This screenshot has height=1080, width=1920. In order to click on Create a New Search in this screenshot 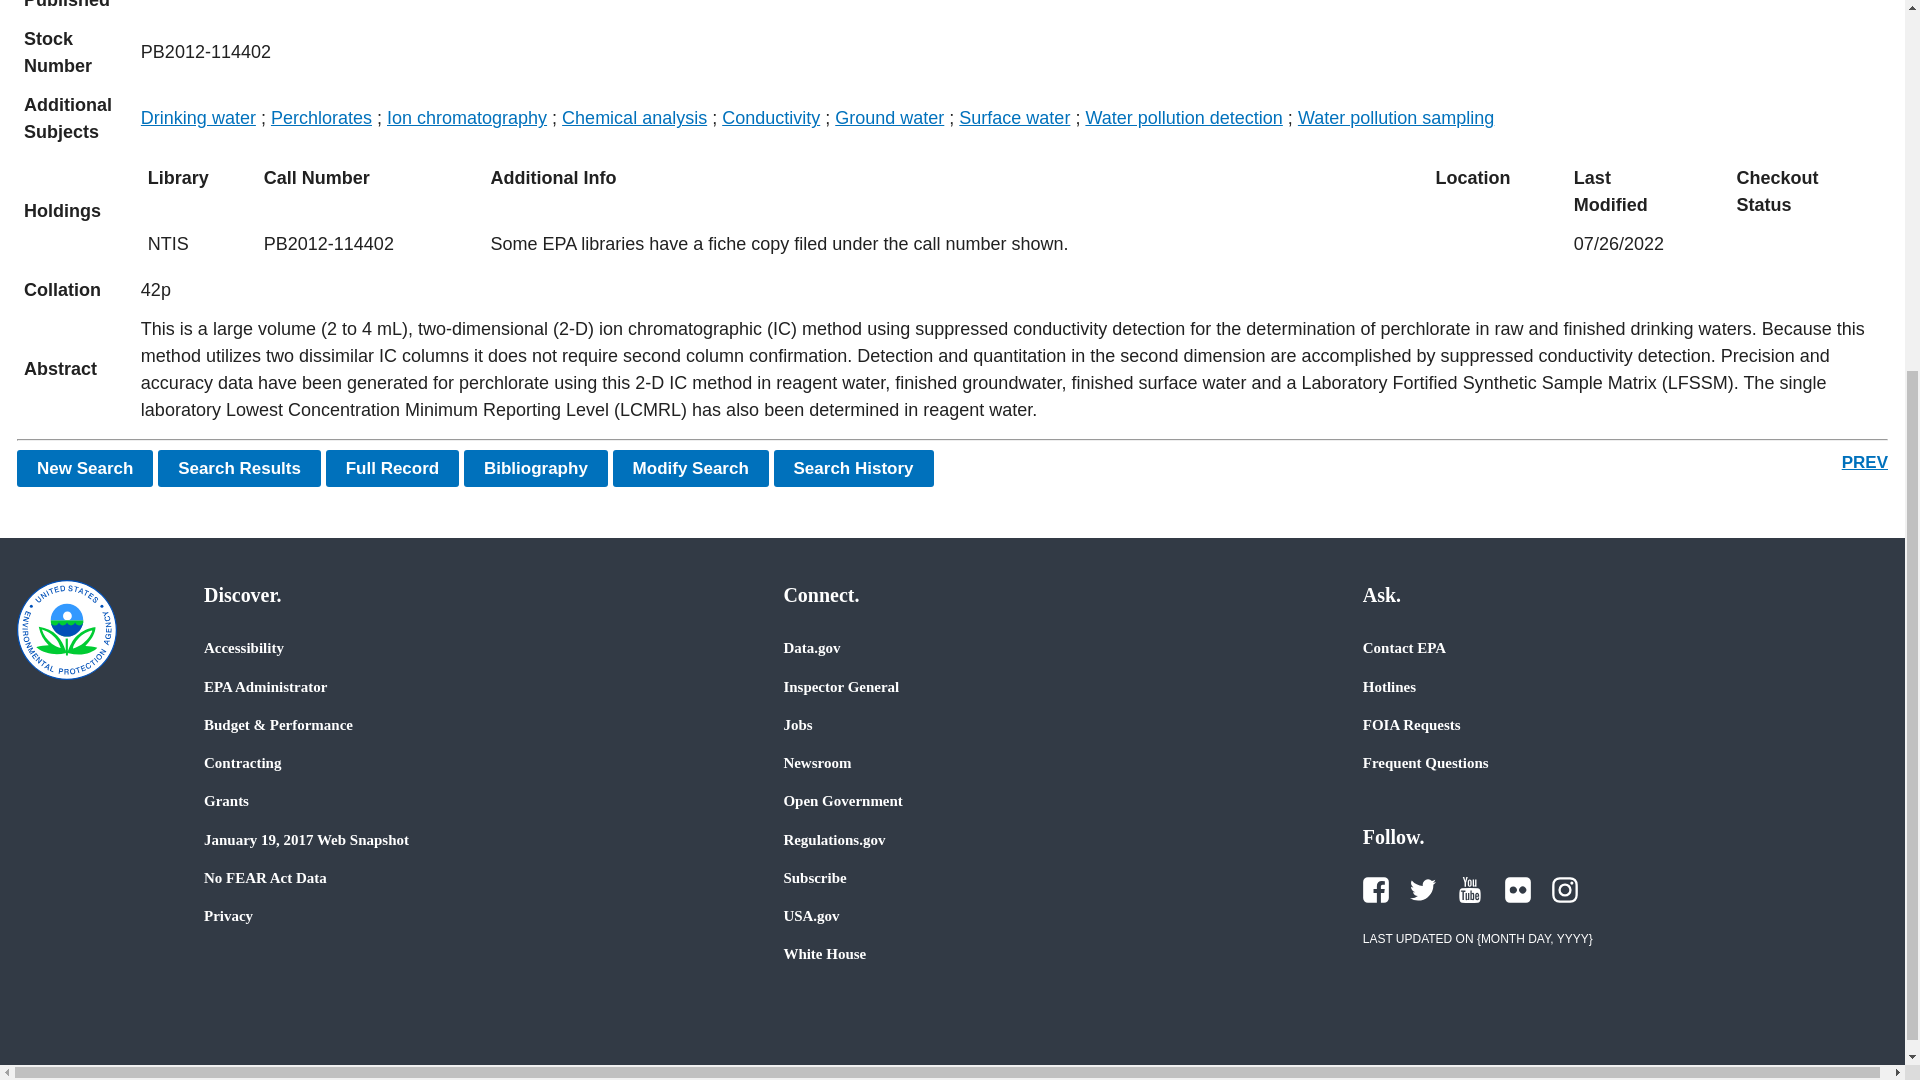, I will do `click(85, 468)`.